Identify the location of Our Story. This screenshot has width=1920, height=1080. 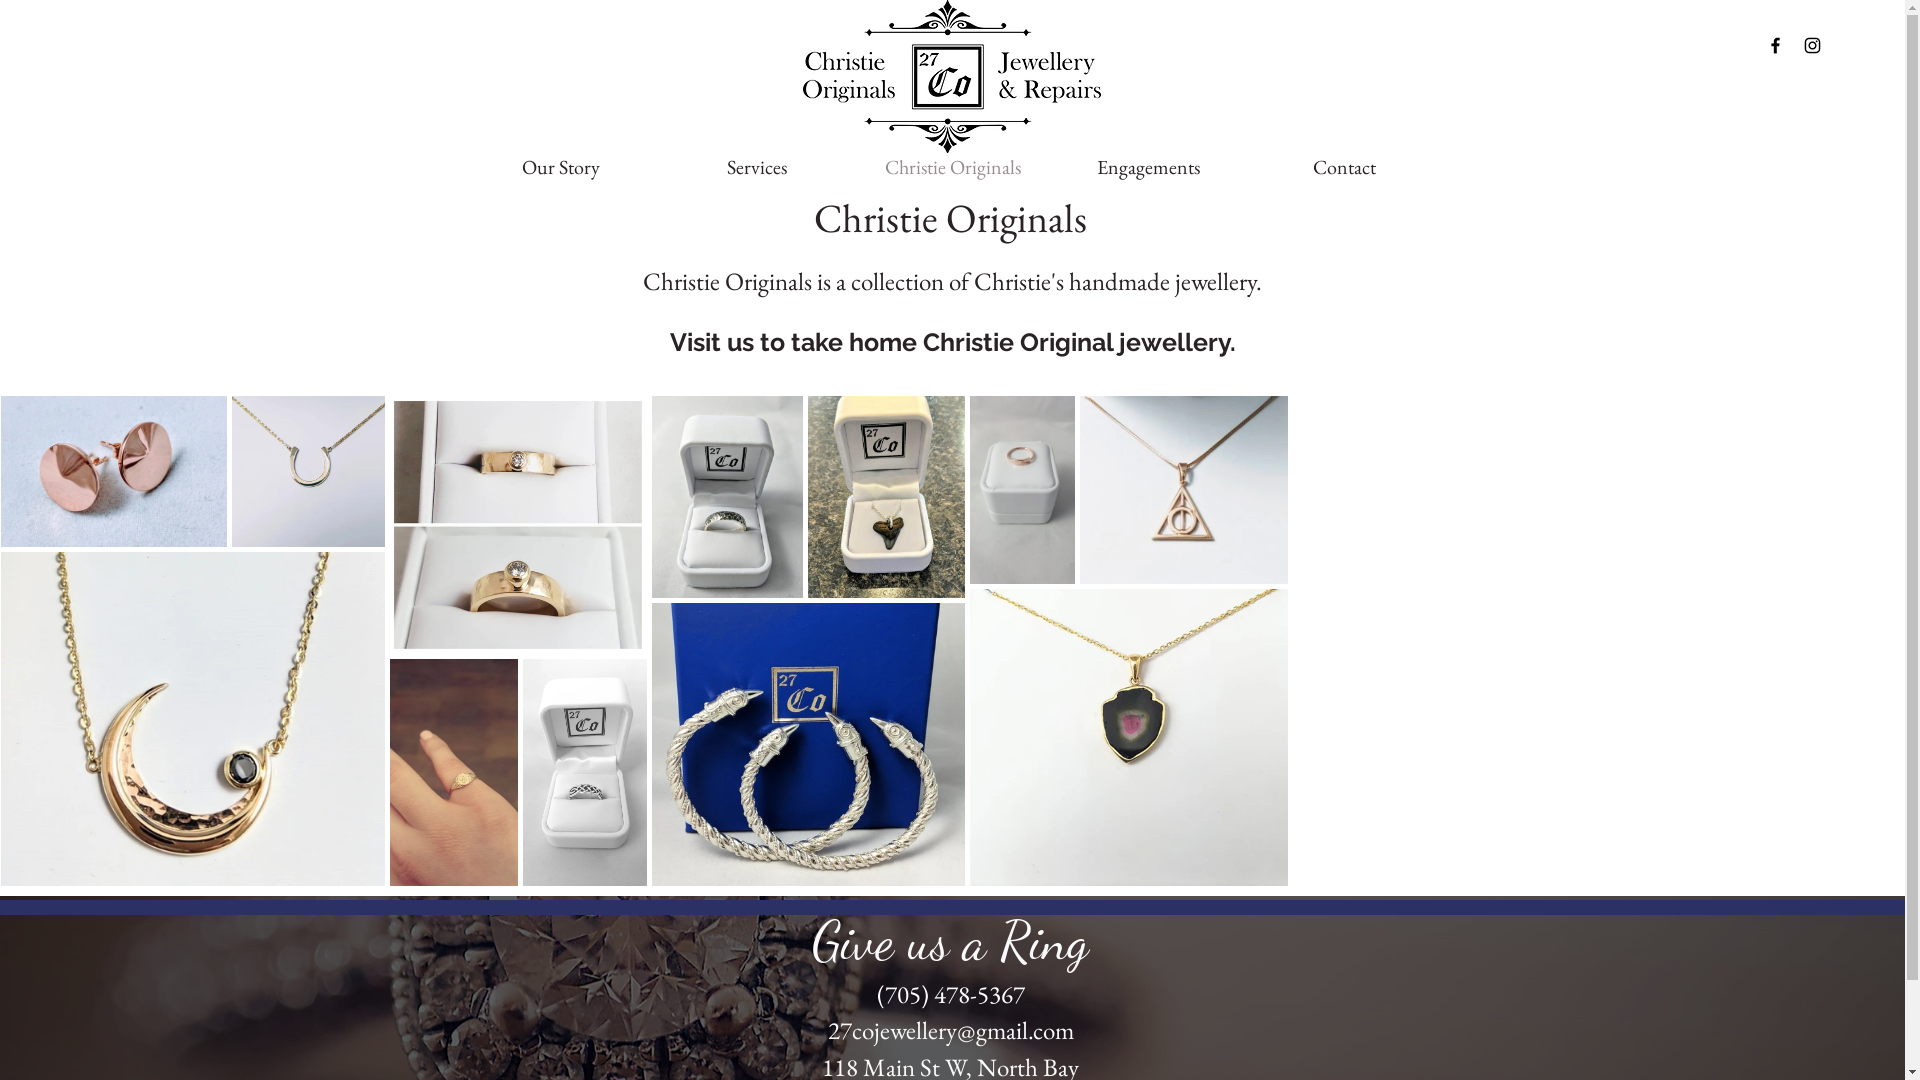
(560, 166).